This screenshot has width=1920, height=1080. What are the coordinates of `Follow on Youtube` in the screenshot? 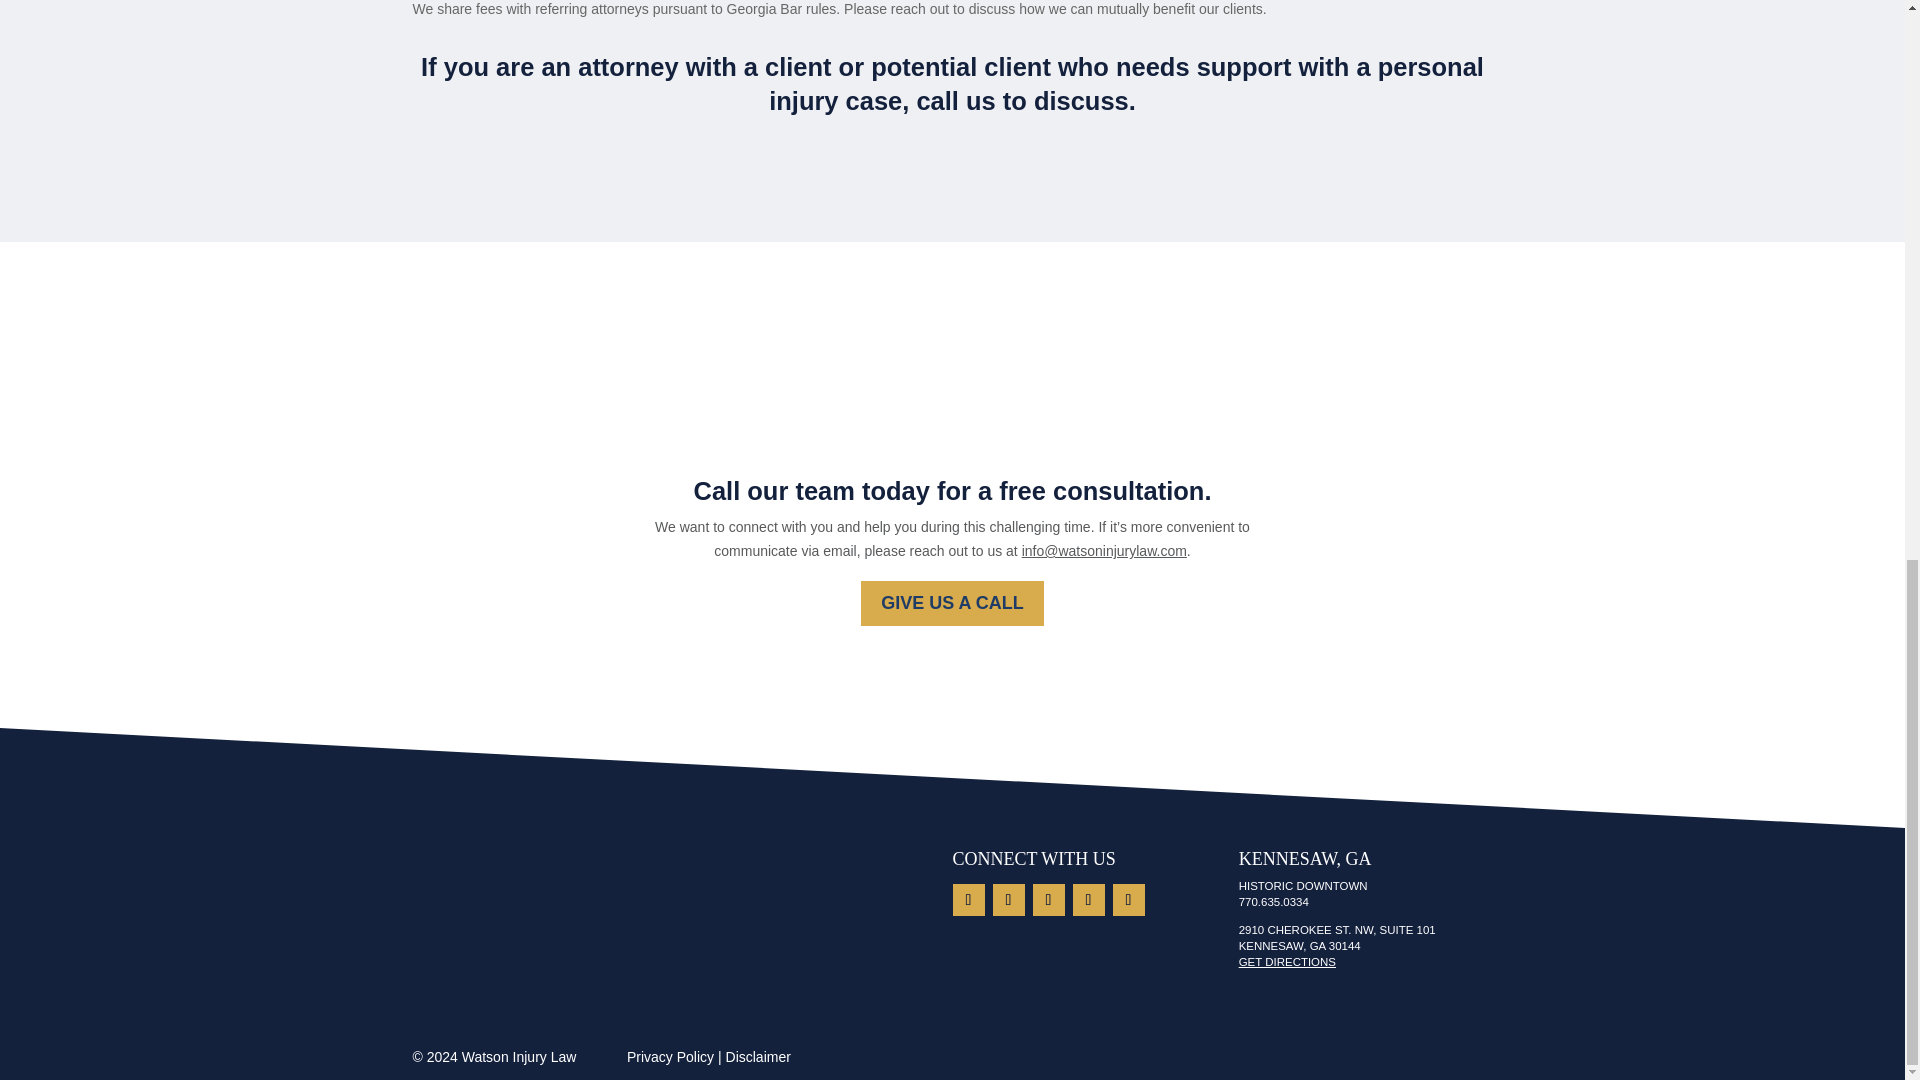 It's located at (1088, 900).